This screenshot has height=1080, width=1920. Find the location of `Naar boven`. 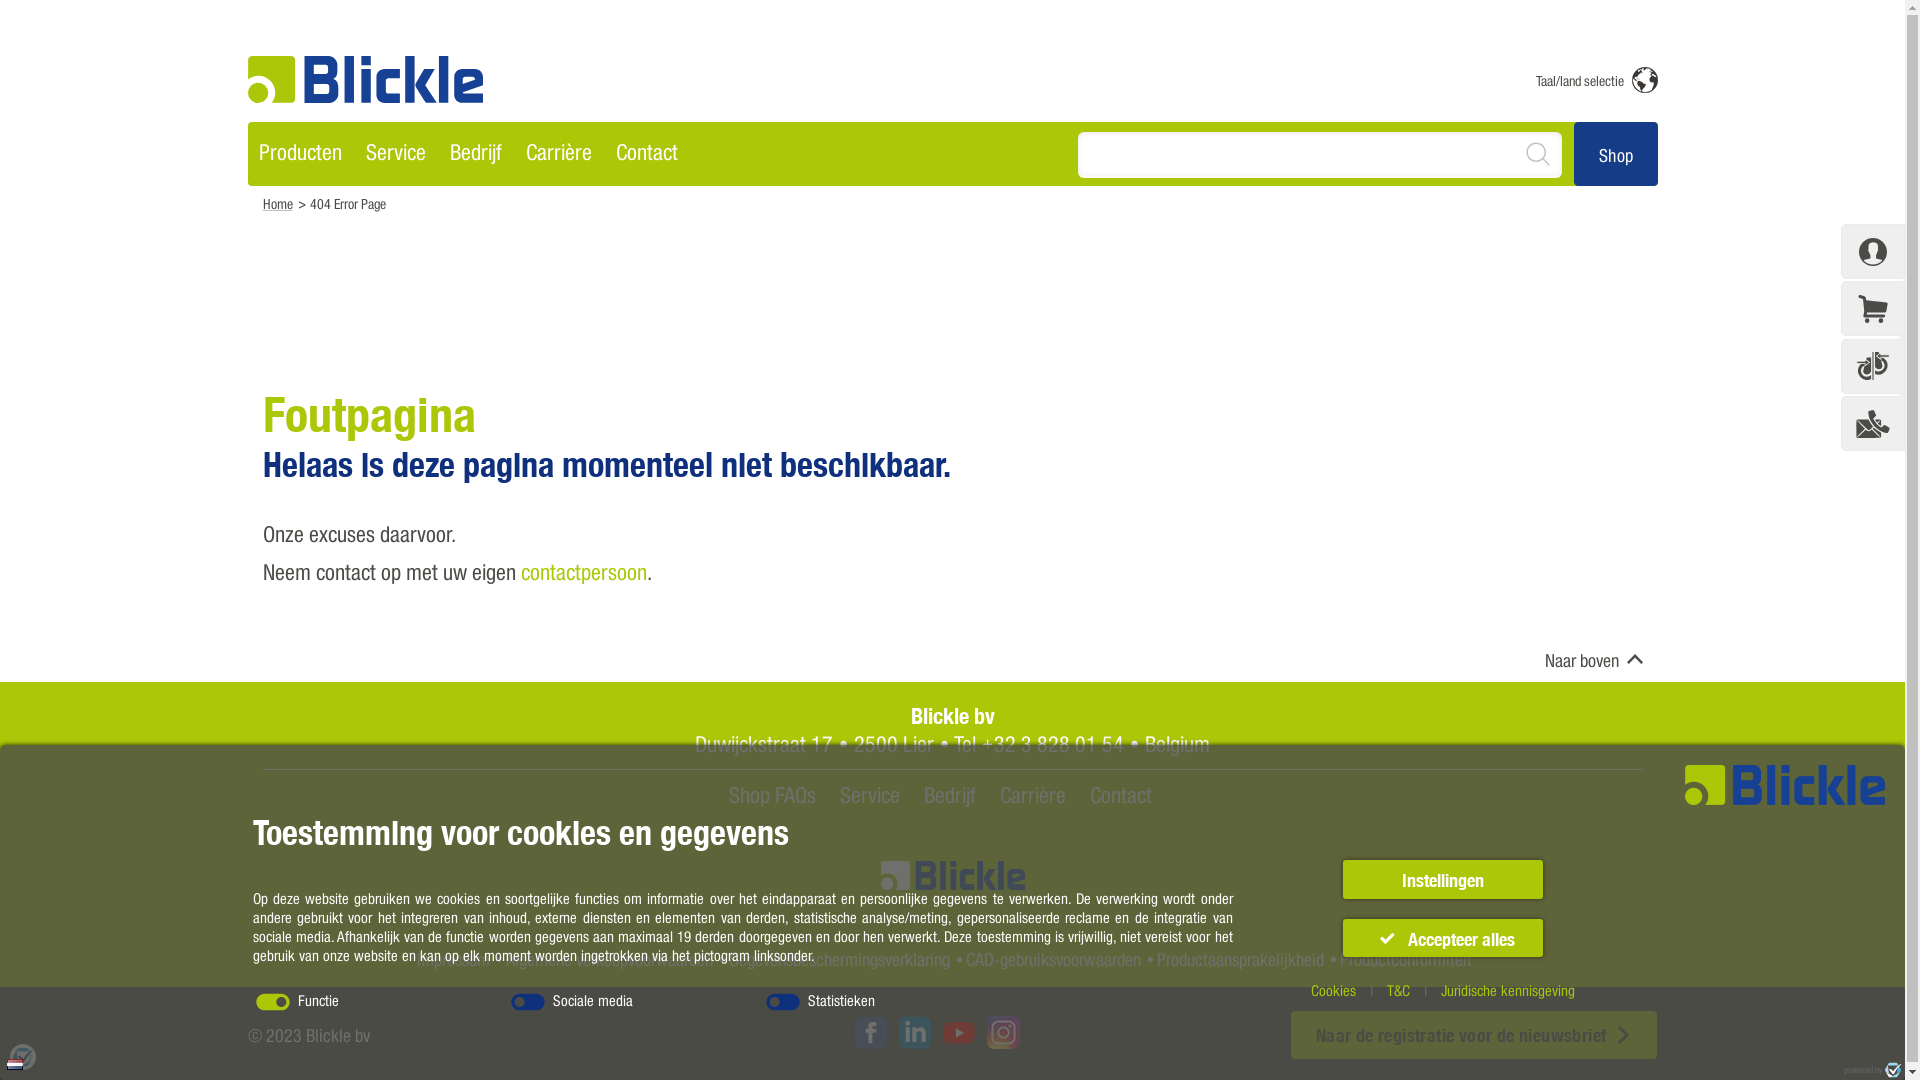

Naar boven is located at coordinates (1581, 660).